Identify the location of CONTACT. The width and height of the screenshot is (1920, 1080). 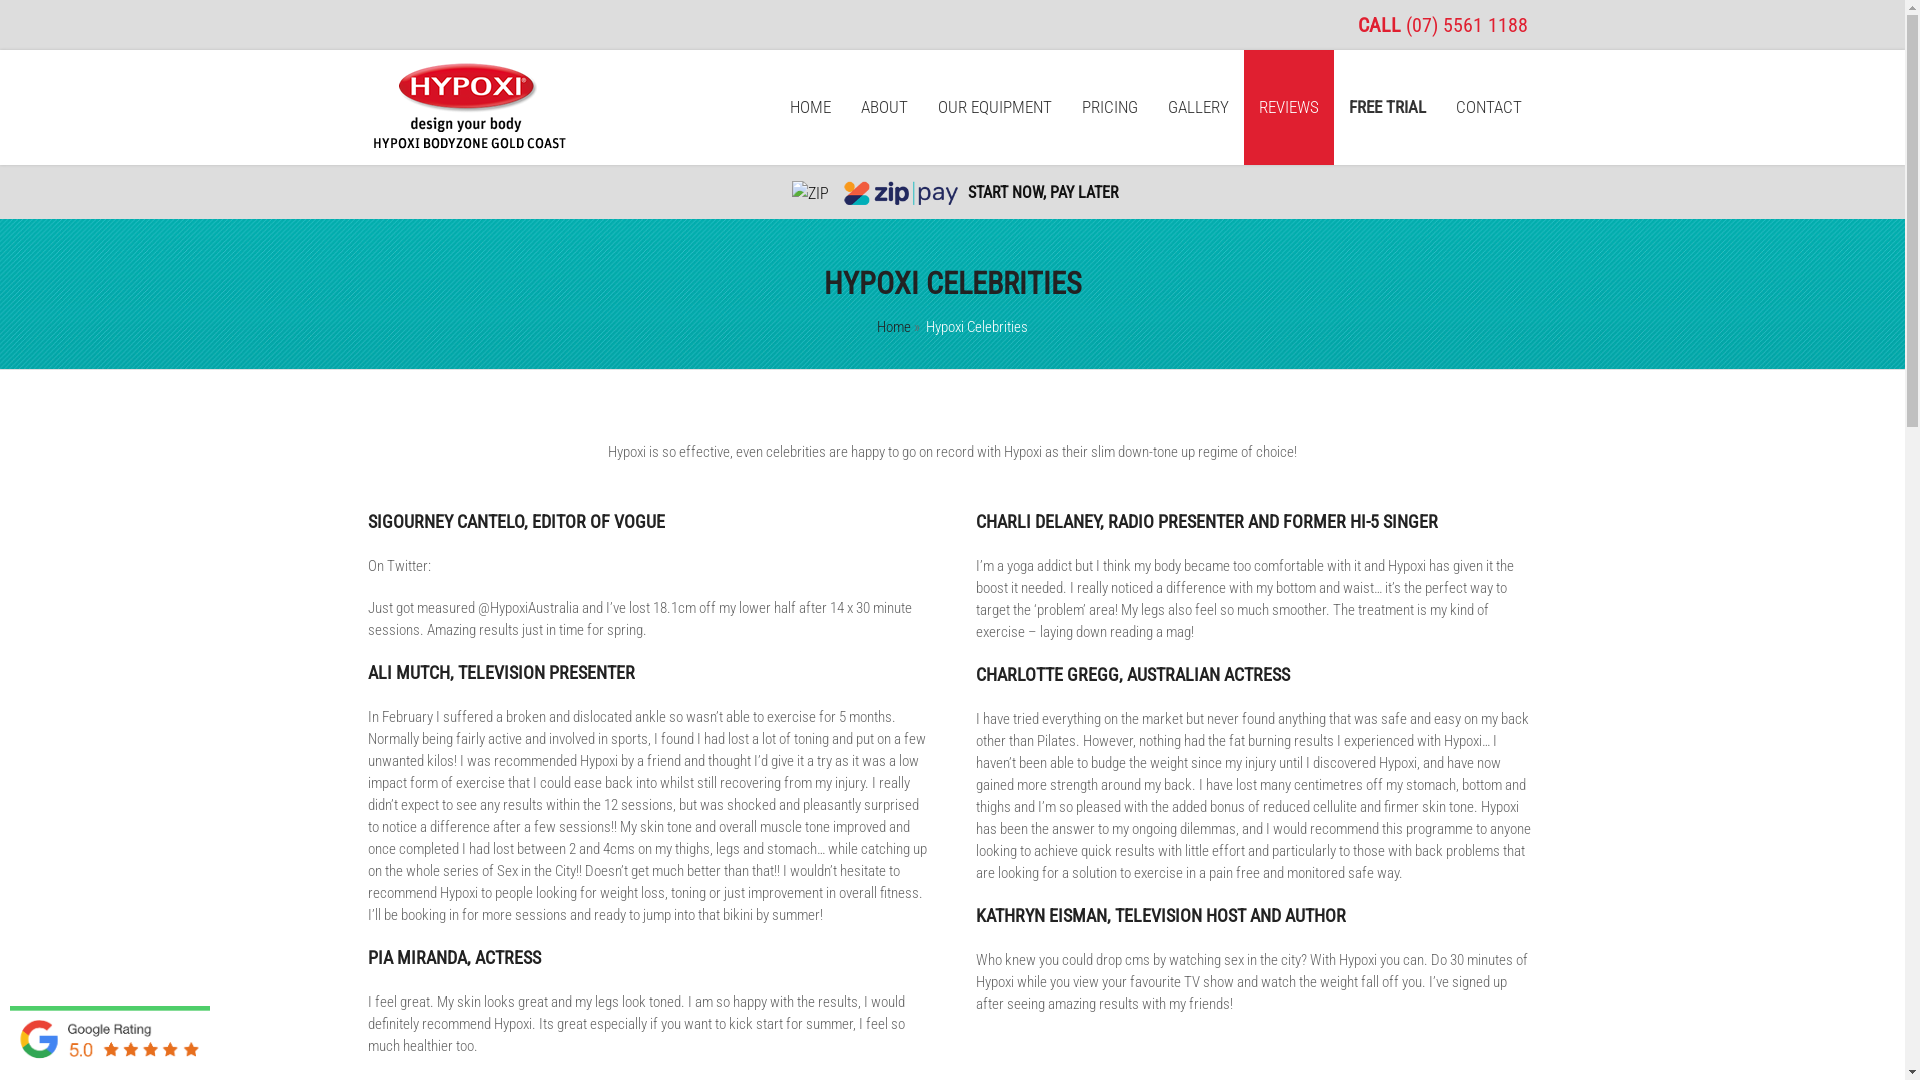
(1489, 108).